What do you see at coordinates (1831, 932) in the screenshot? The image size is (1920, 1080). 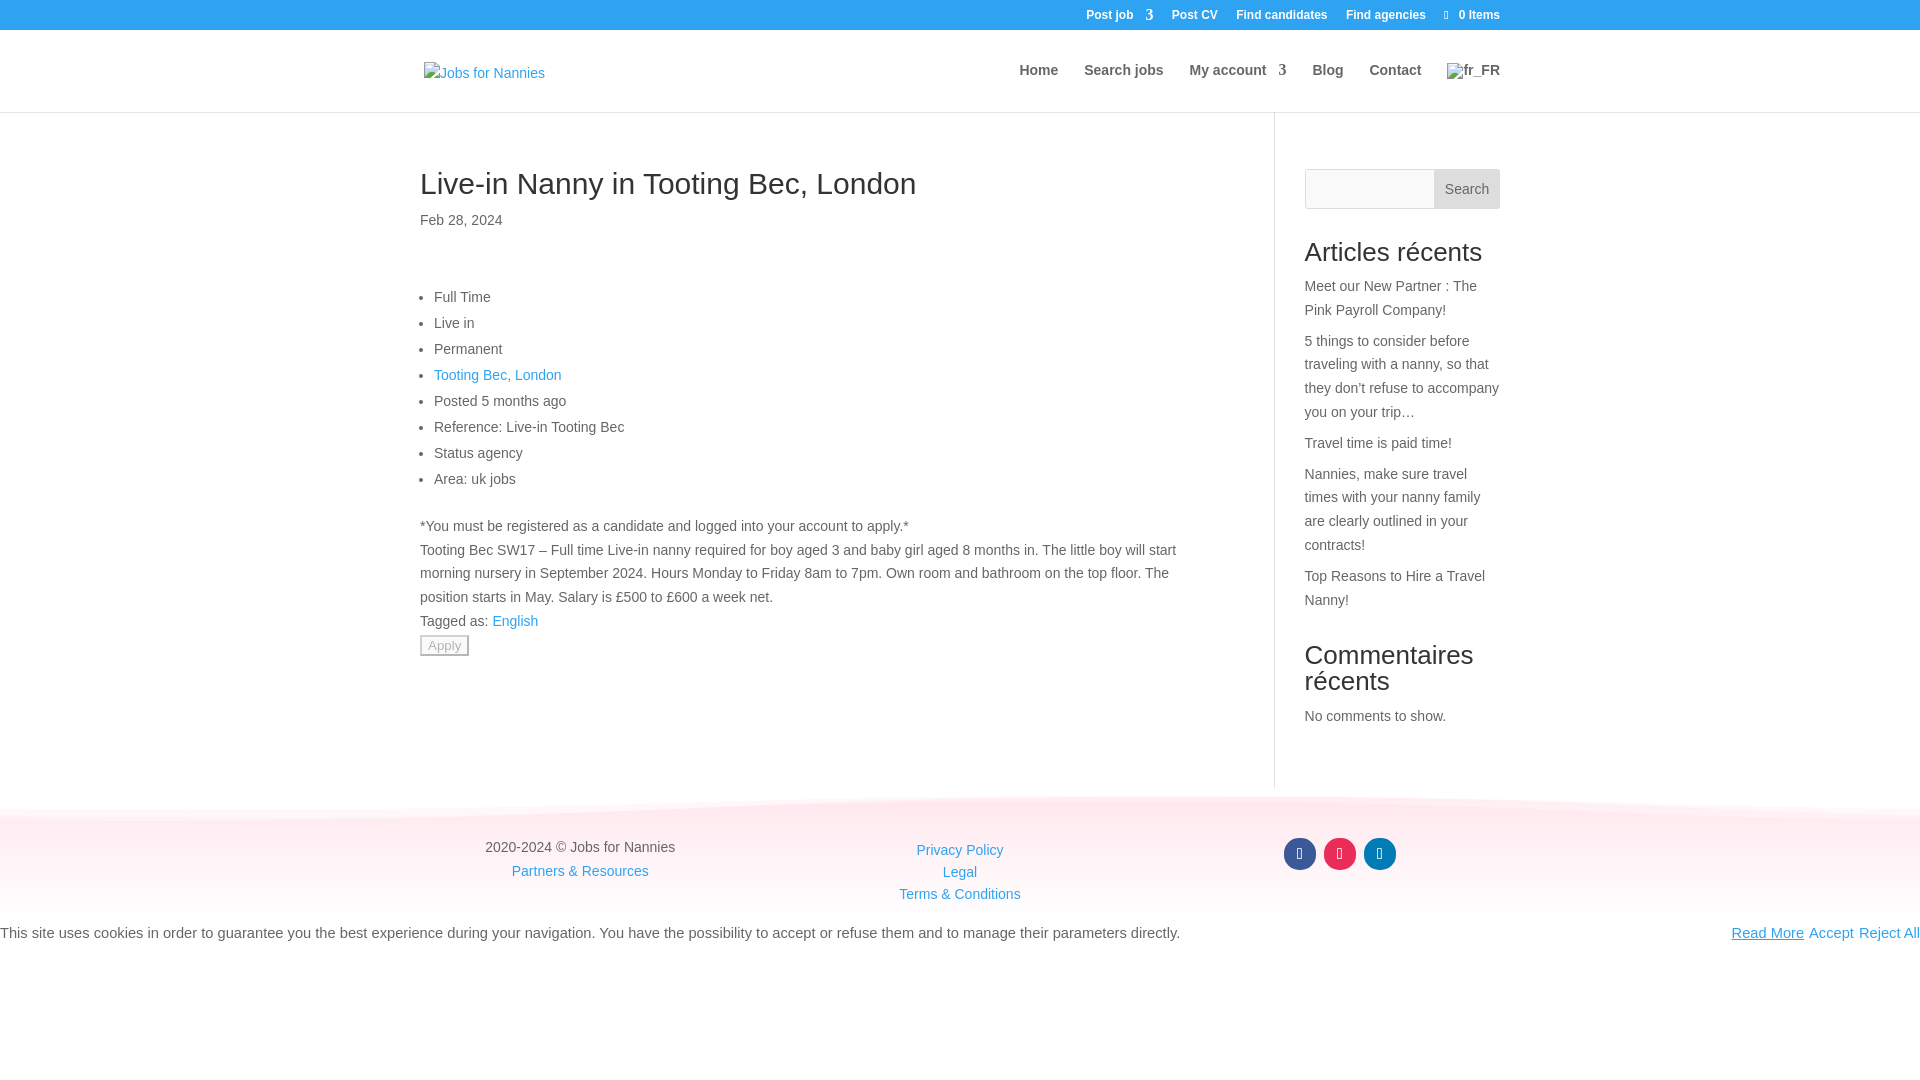 I see `Accept` at bounding box center [1831, 932].